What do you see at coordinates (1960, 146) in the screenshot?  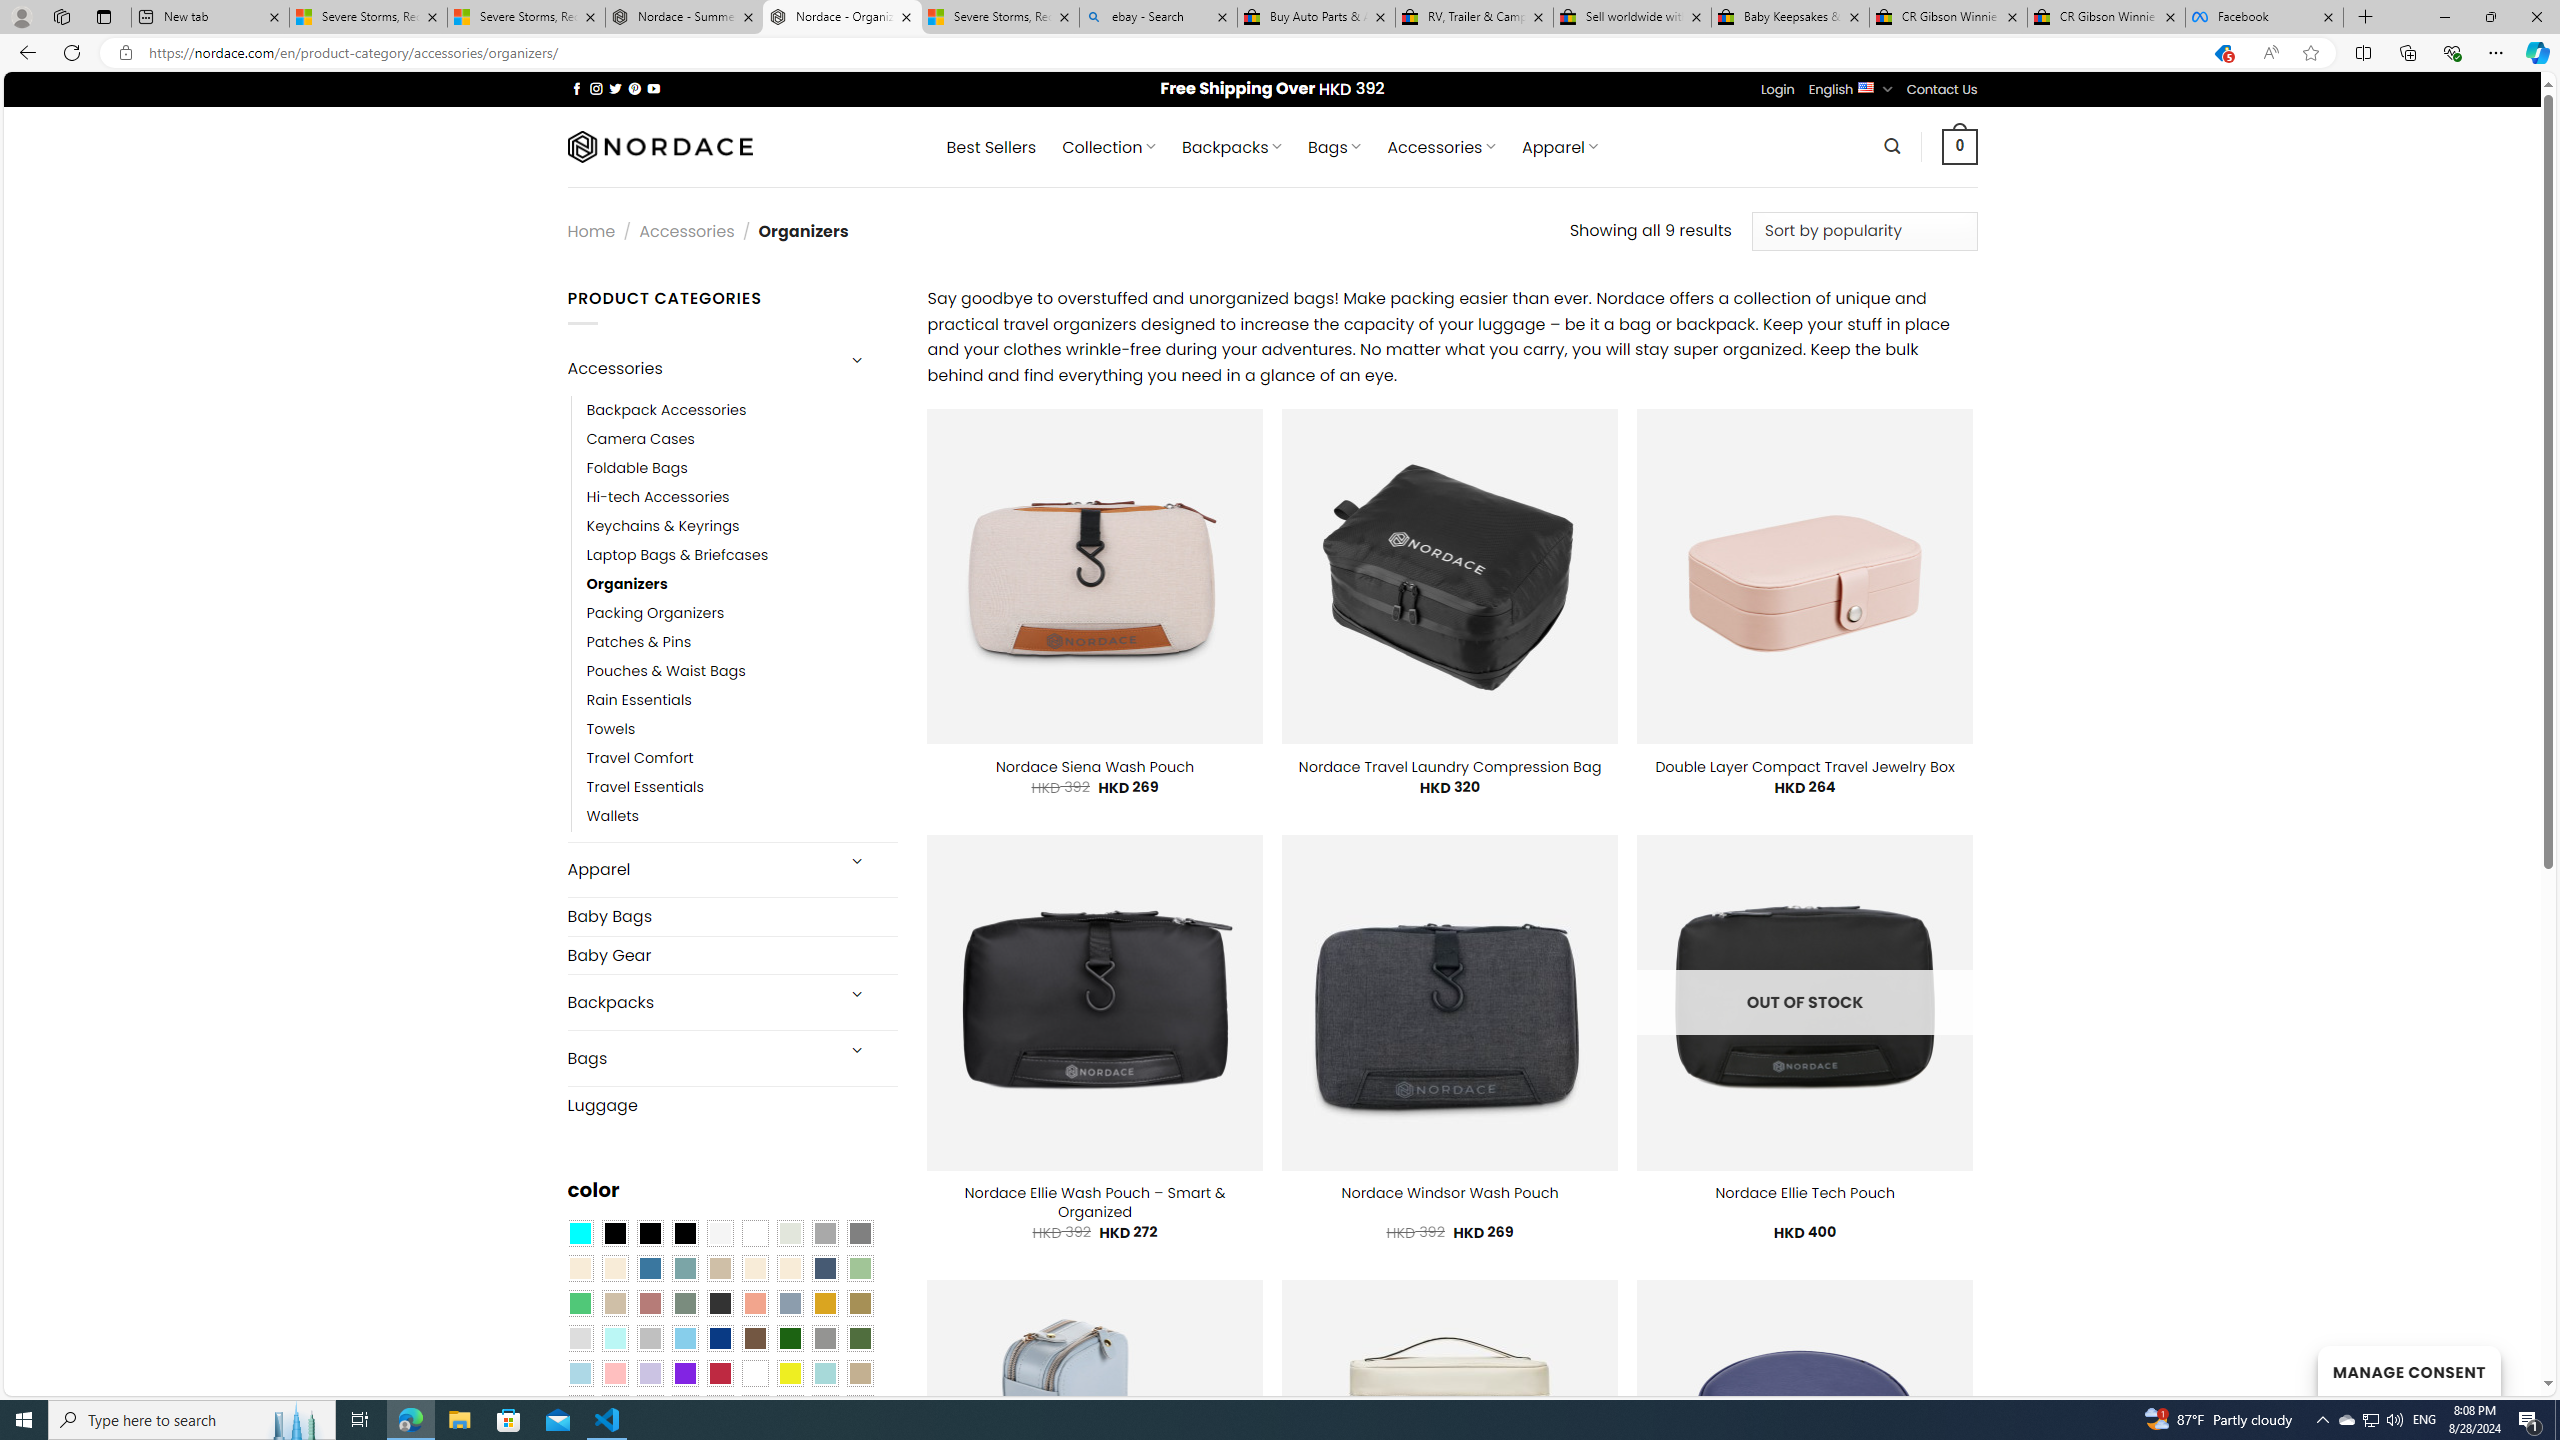 I see ` 0 ` at bounding box center [1960, 146].